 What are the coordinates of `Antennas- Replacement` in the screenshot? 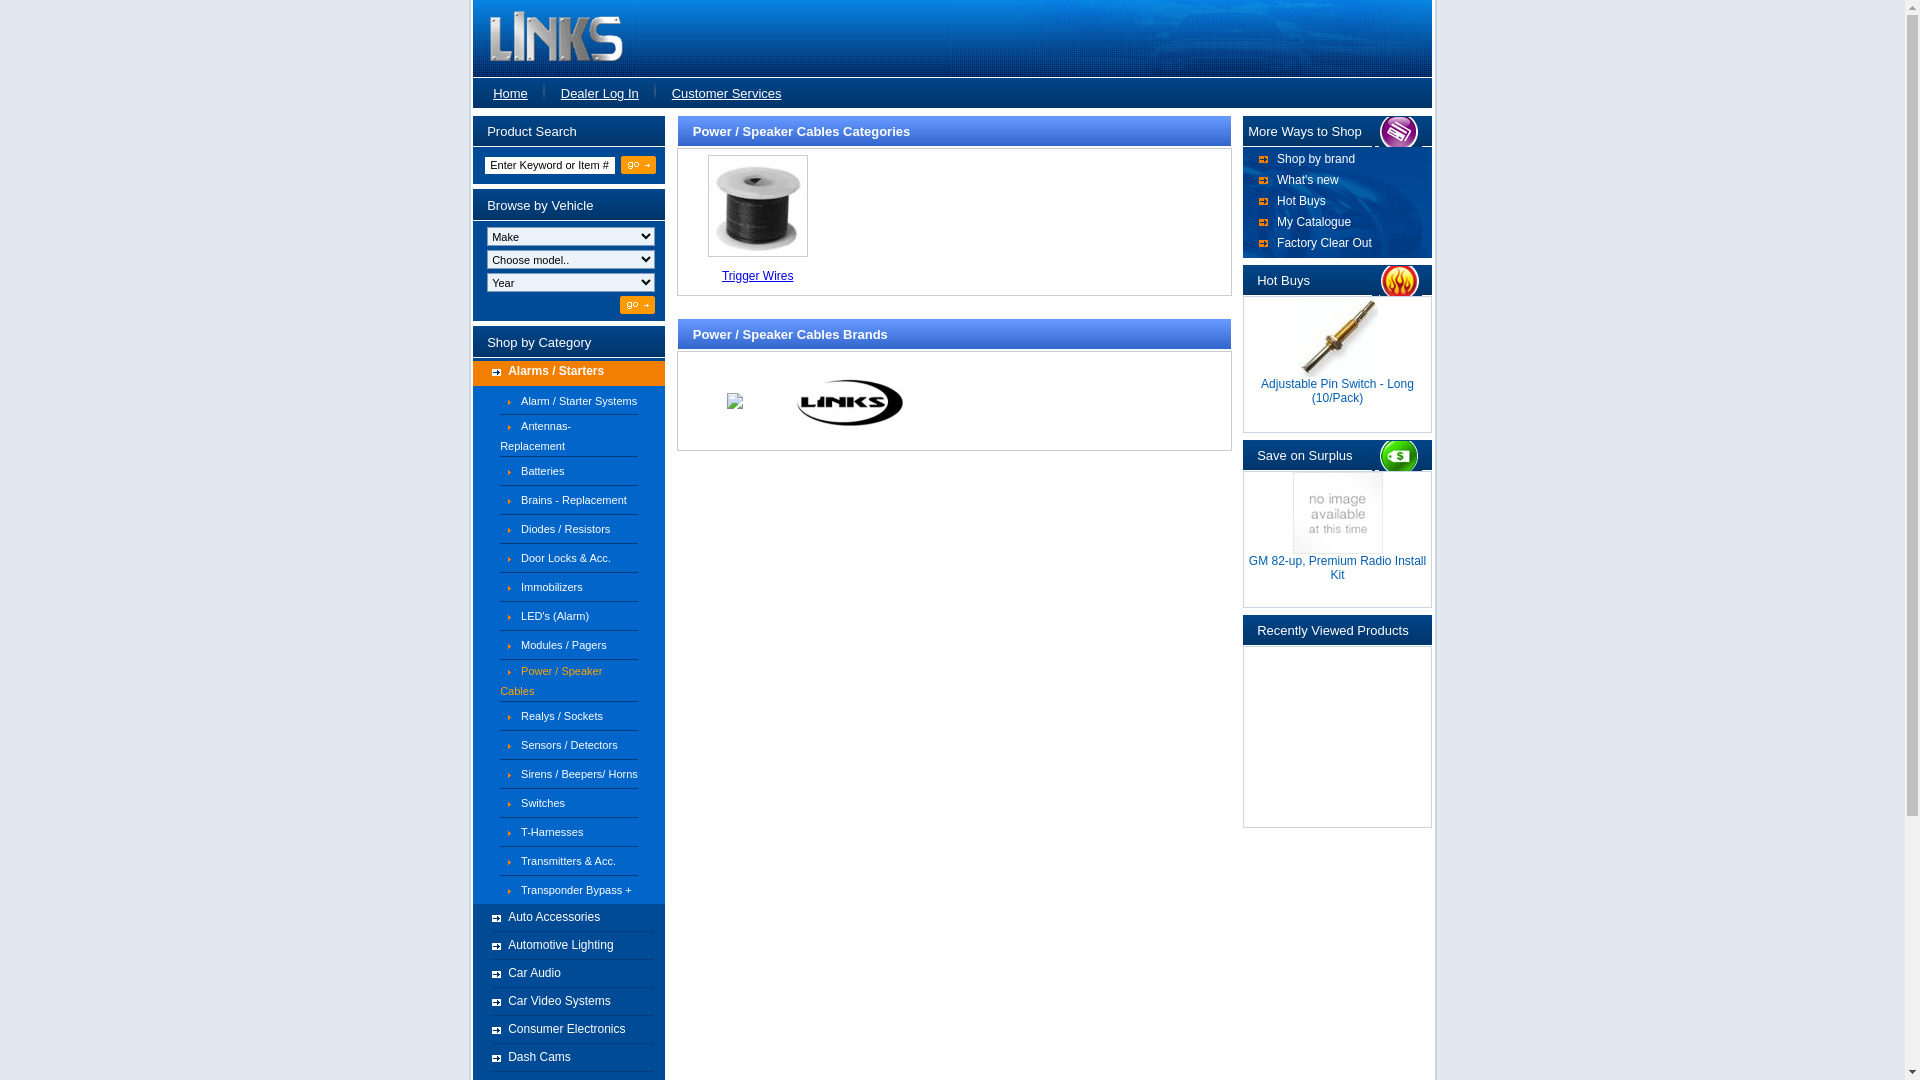 It's located at (536, 436).